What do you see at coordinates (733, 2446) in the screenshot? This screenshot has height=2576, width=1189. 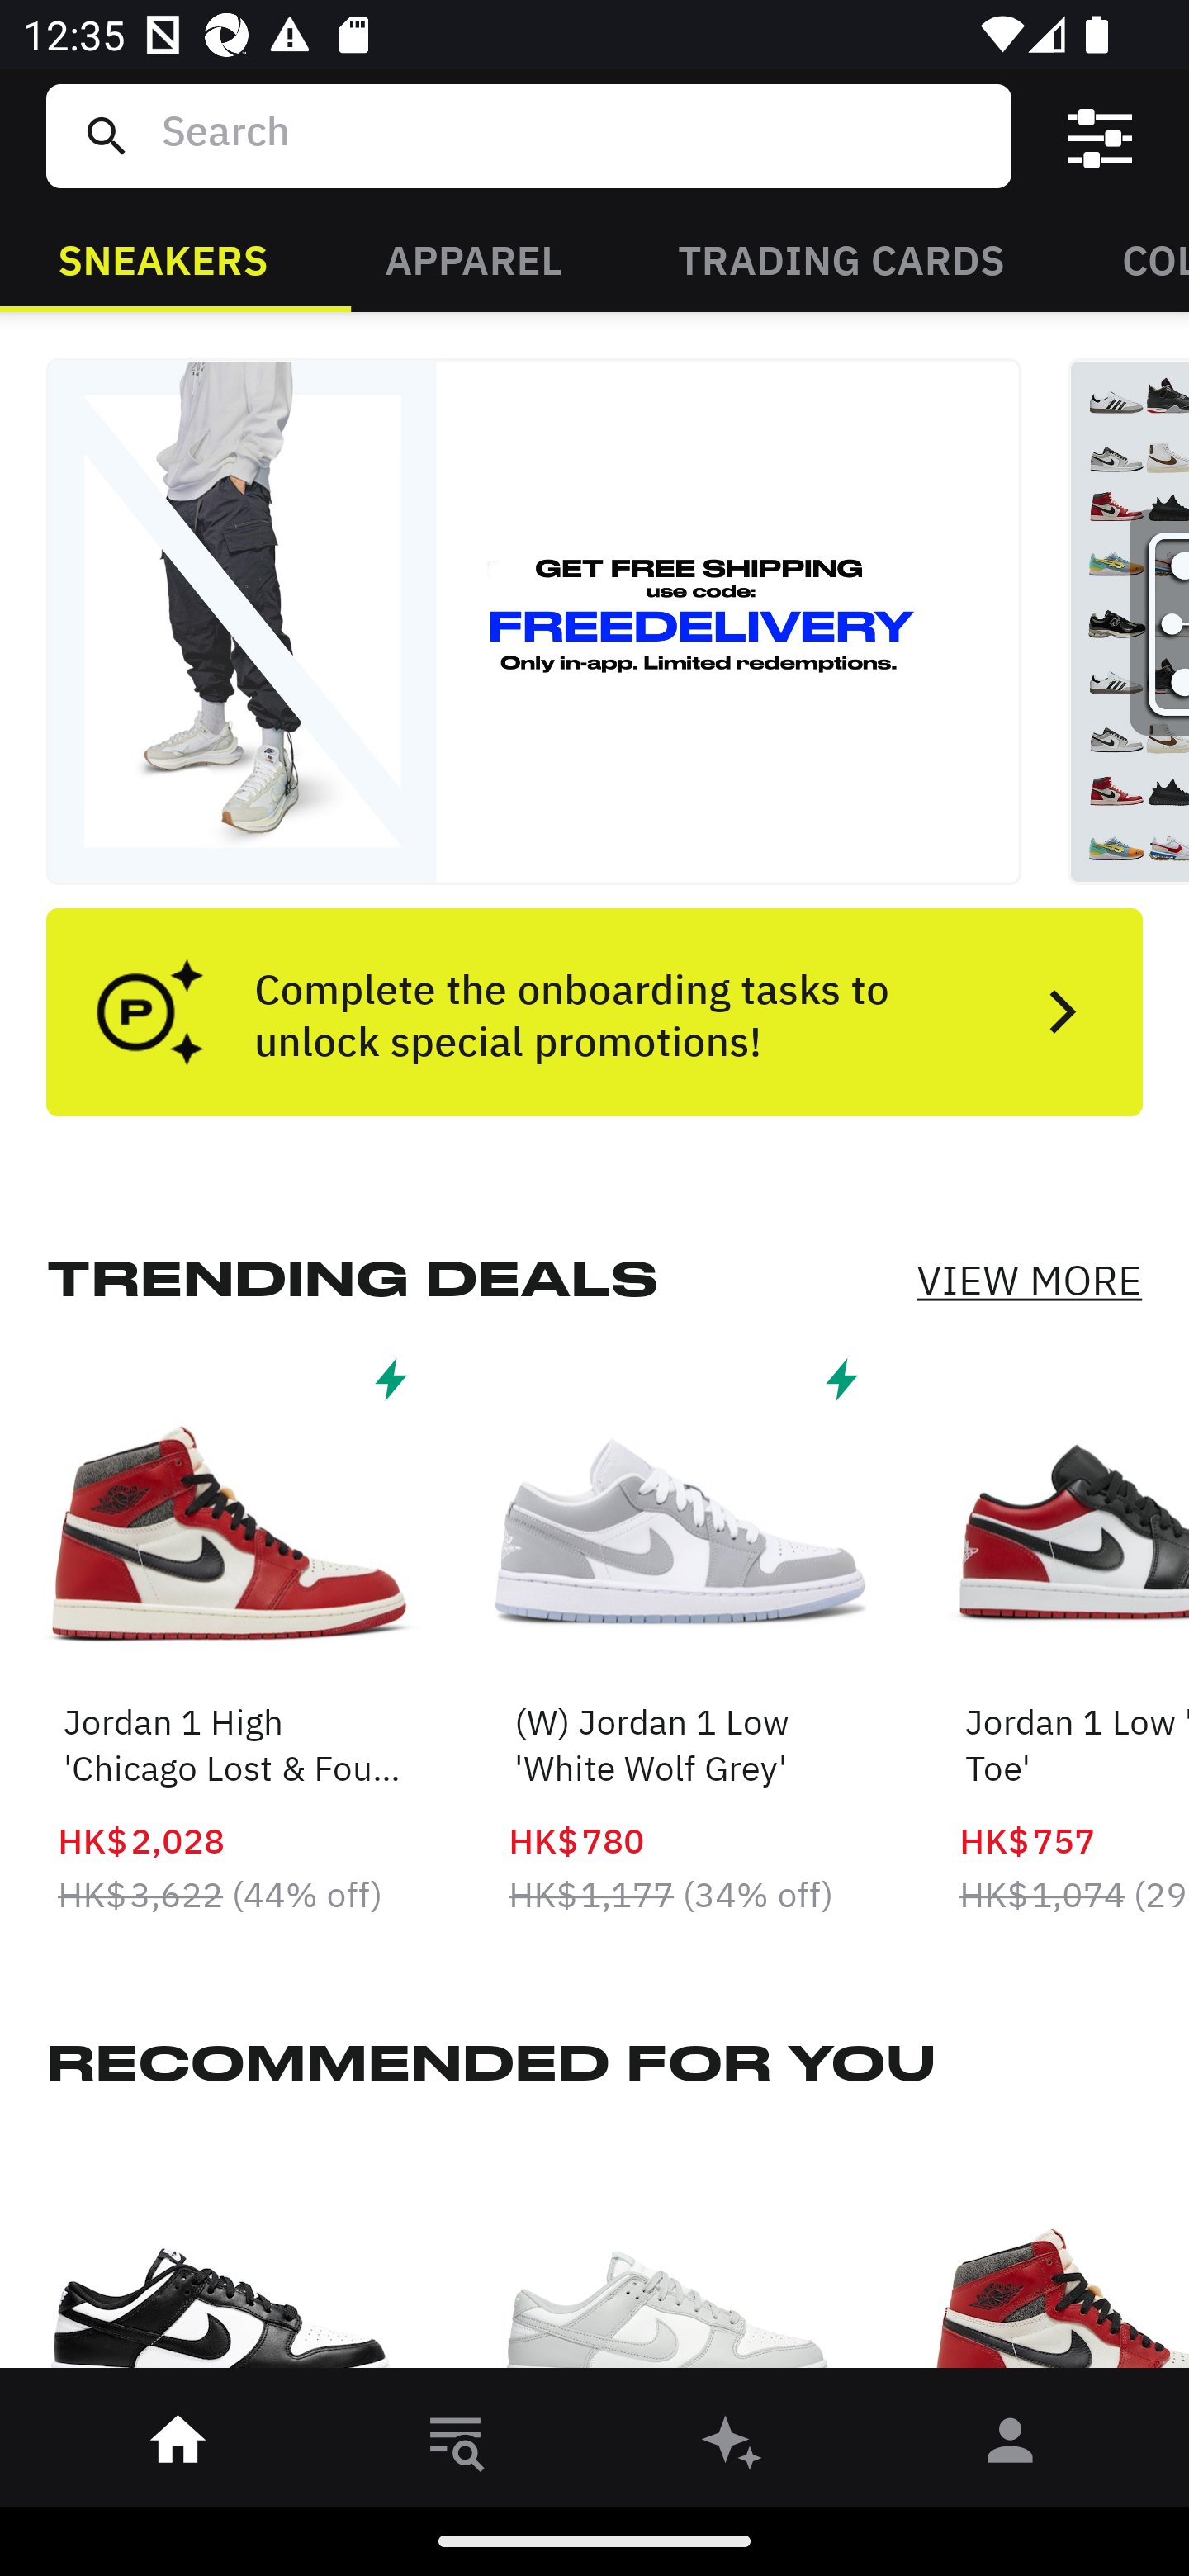 I see `󰫢` at bounding box center [733, 2446].